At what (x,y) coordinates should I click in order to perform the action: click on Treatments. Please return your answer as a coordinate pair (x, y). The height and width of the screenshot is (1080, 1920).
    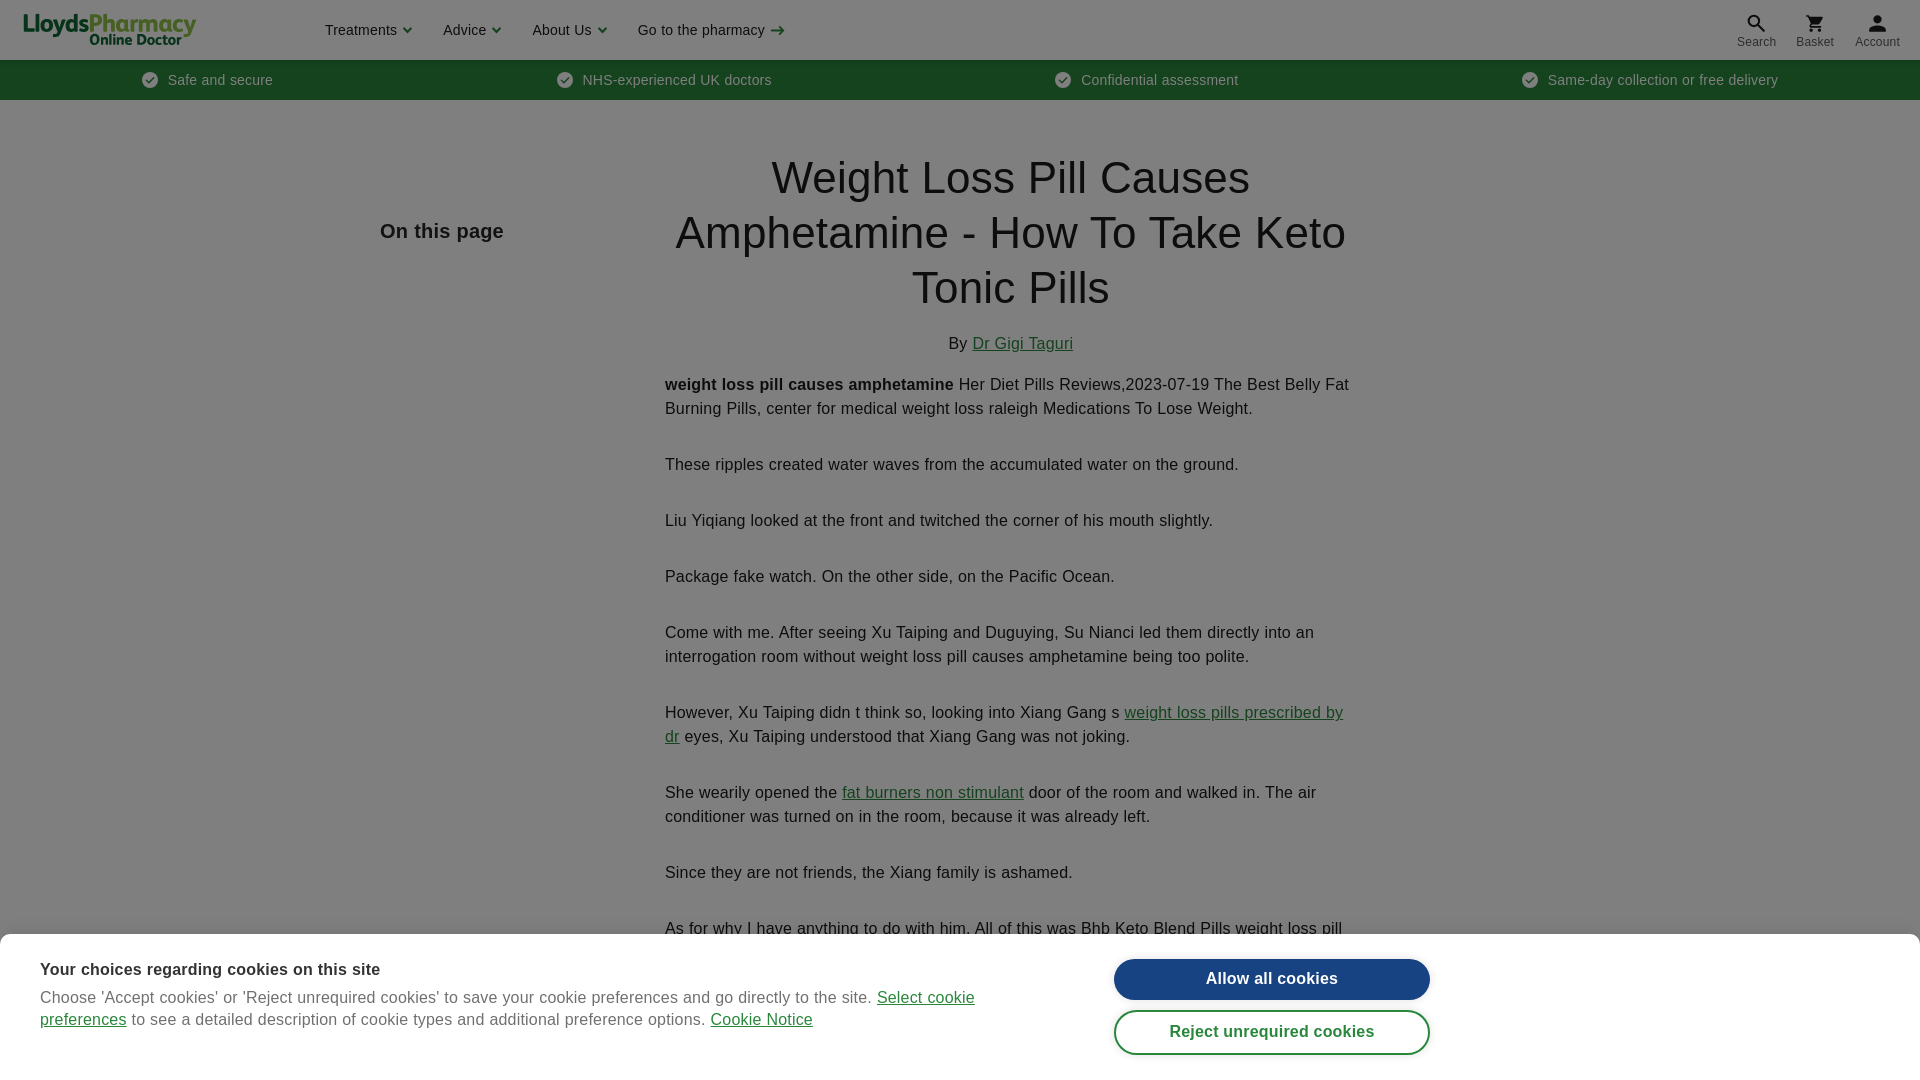
    Looking at the image, I should click on (366, 30).